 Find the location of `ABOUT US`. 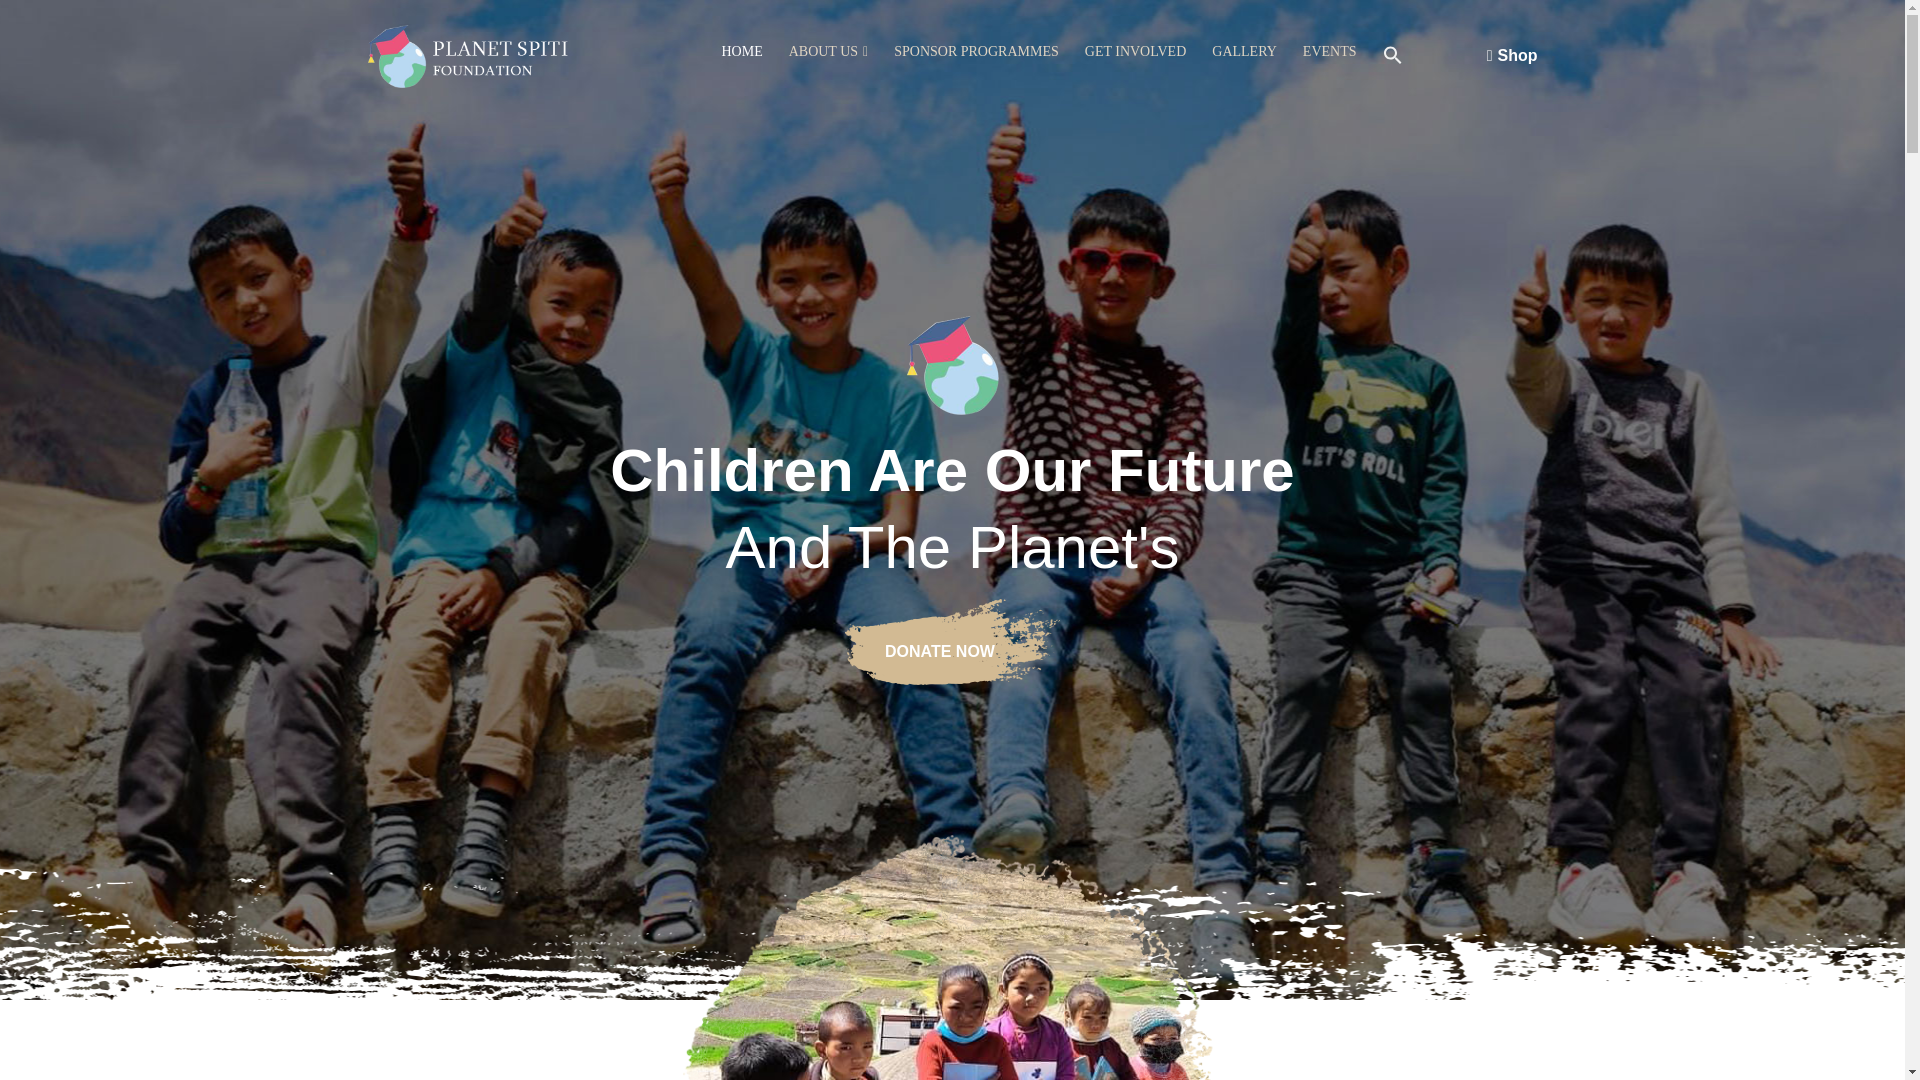

ABOUT US is located at coordinates (824, 52).